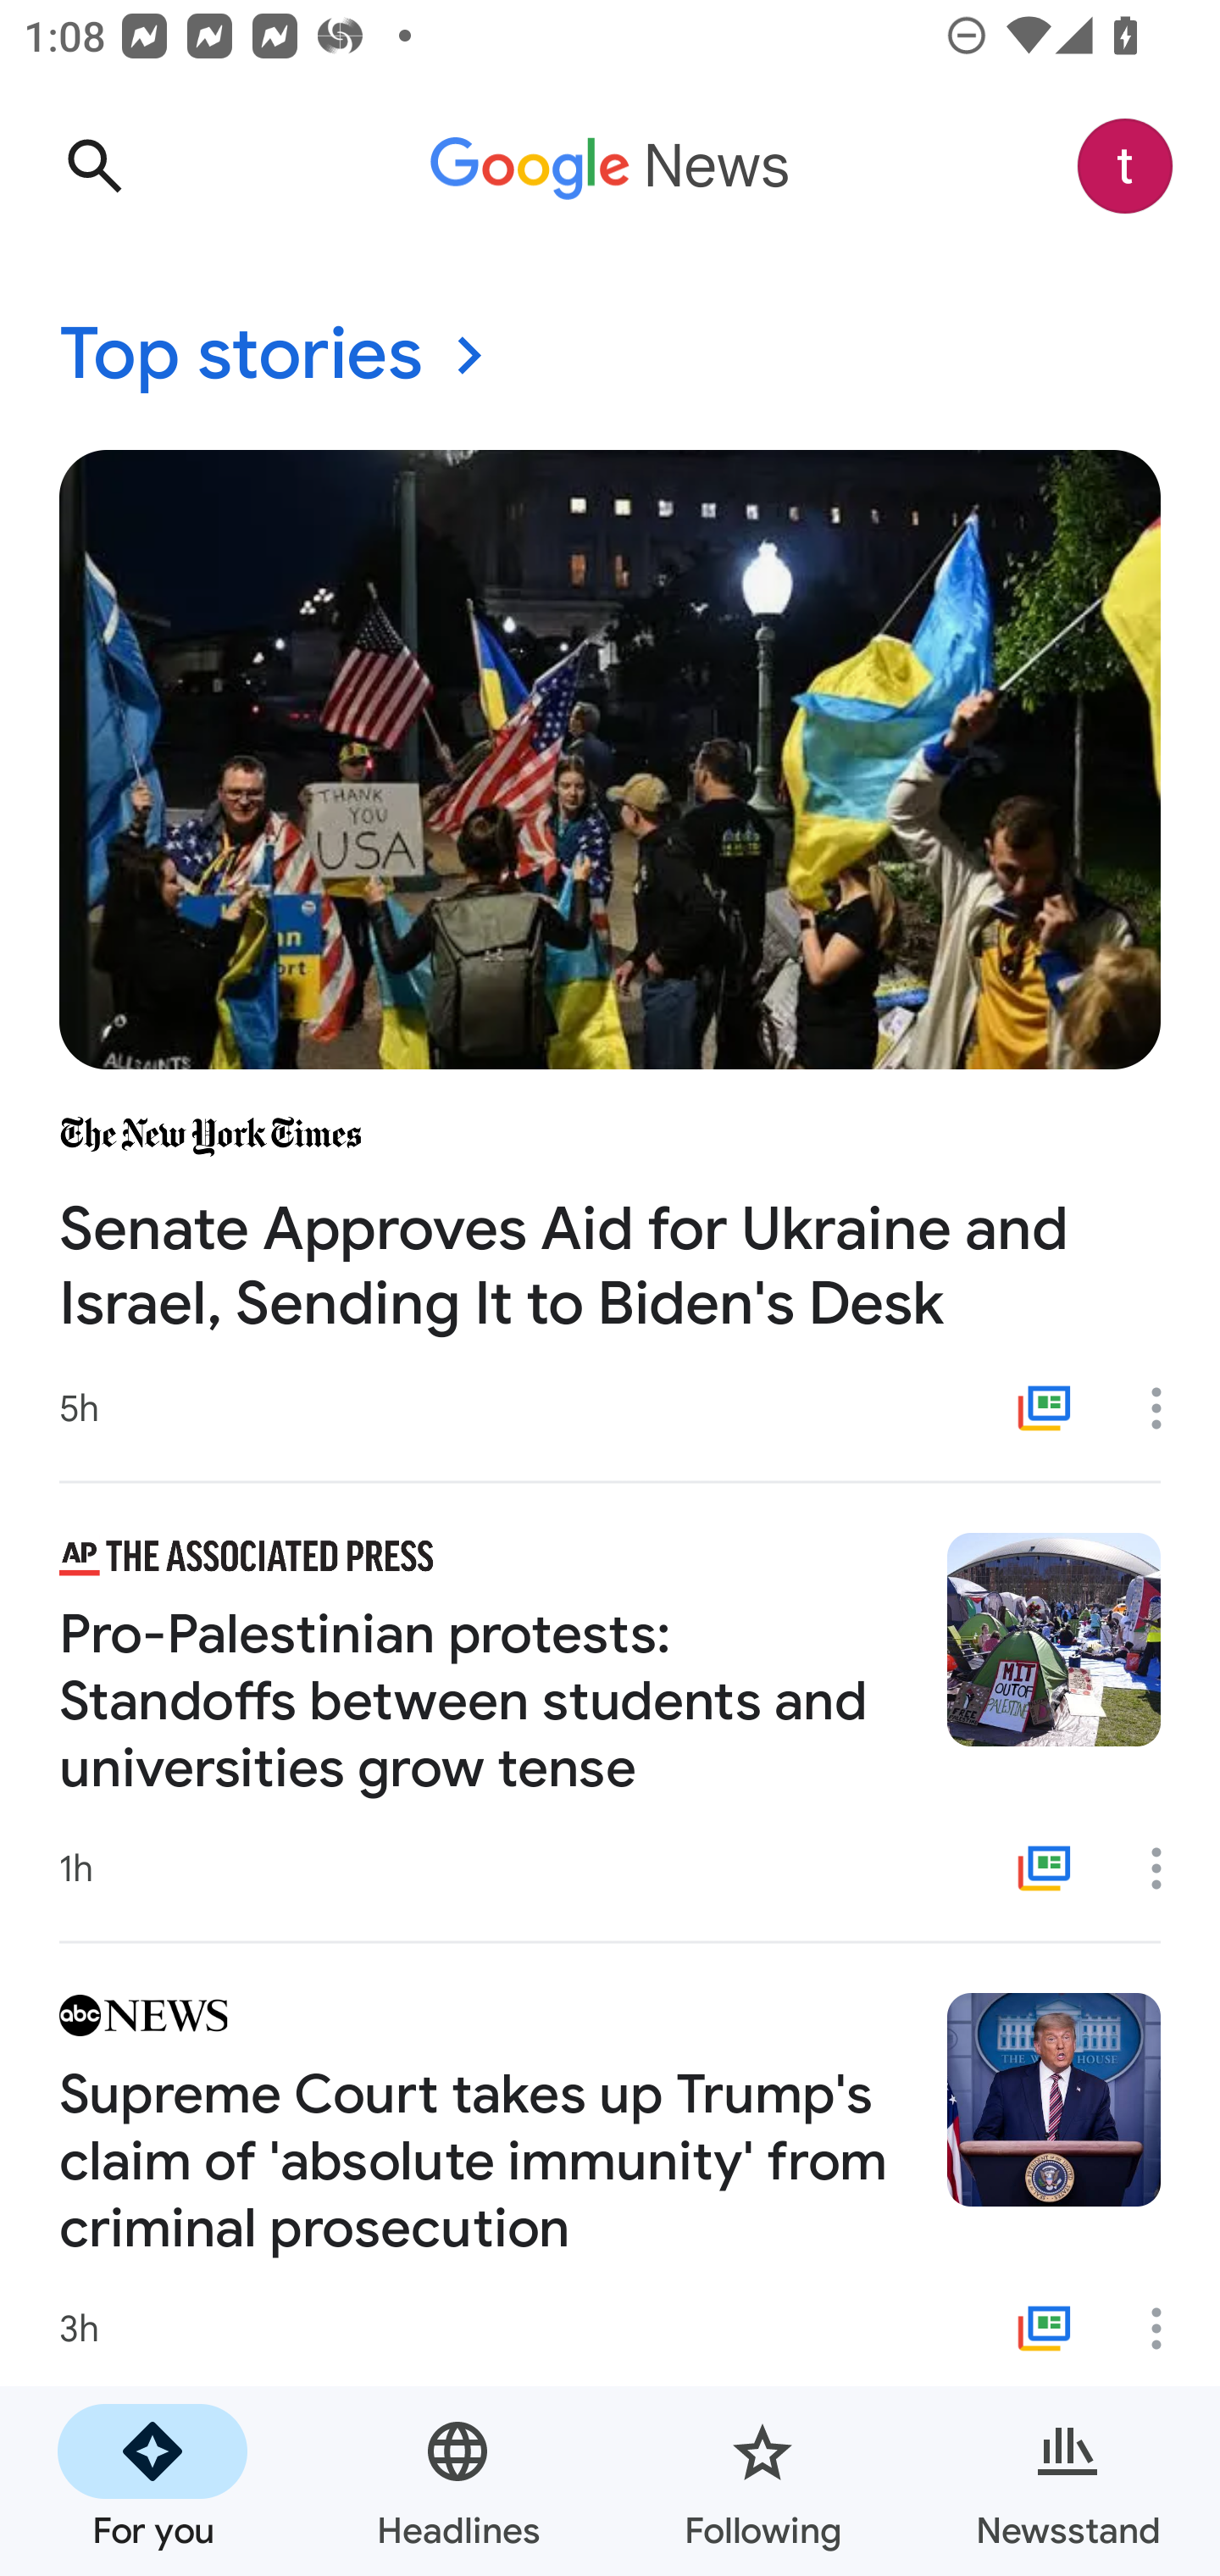  Describe the element at coordinates (457, 2481) in the screenshot. I see `Headlines` at that location.